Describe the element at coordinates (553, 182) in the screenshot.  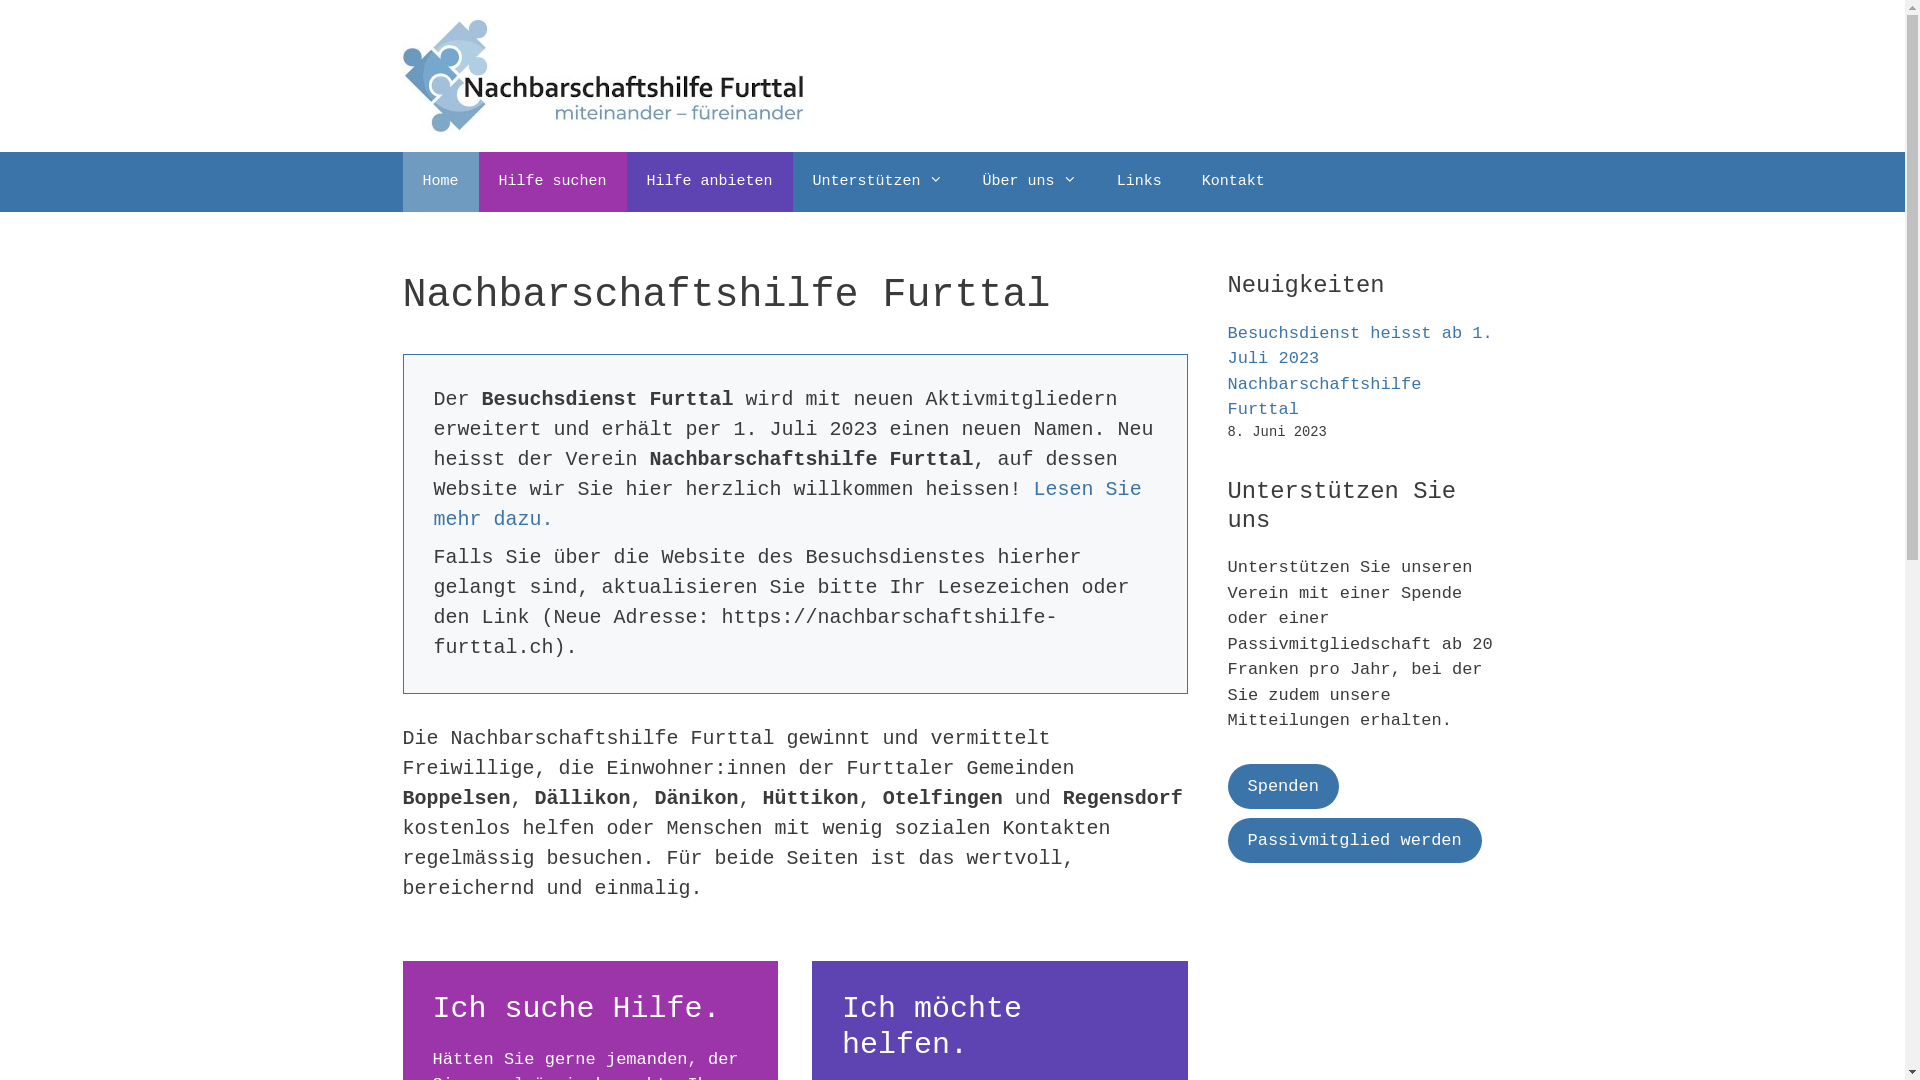
I see `Hilfe suchen` at that location.